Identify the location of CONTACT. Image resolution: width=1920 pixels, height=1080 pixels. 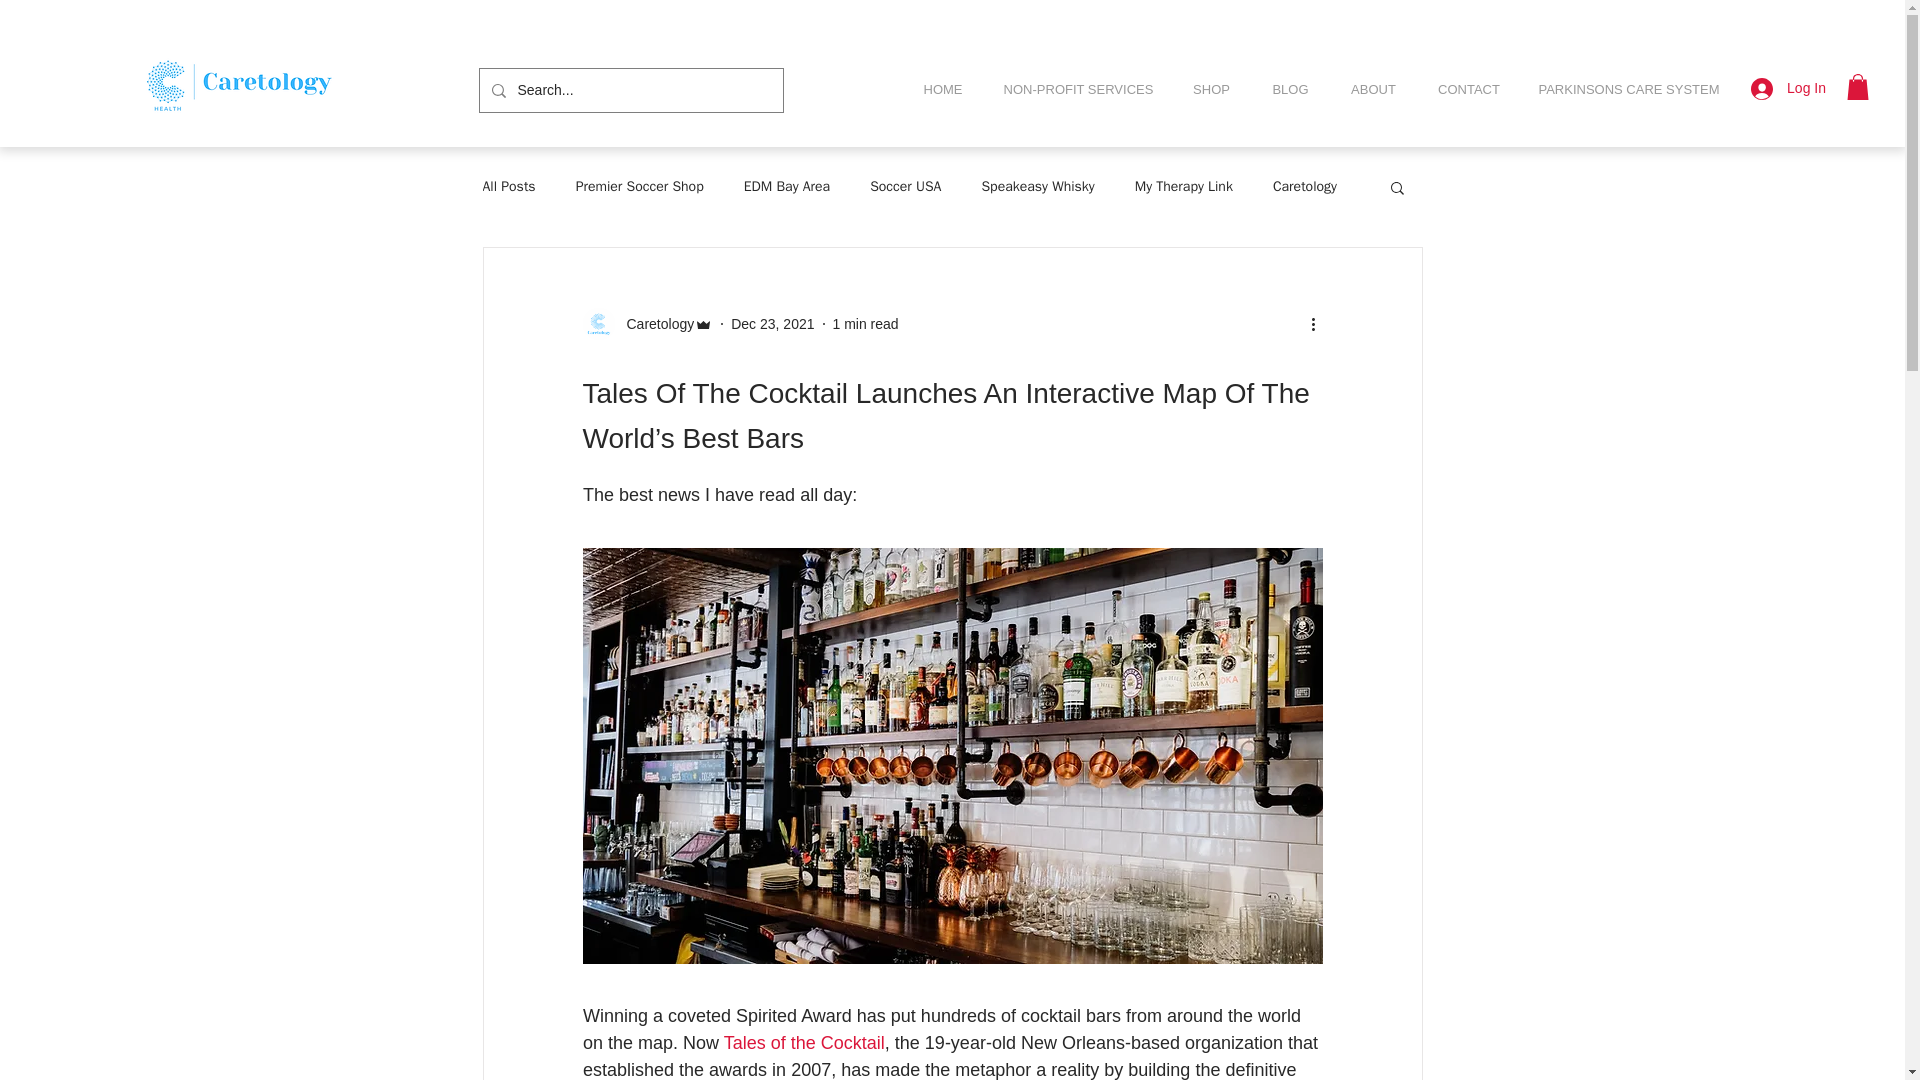
(1468, 89).